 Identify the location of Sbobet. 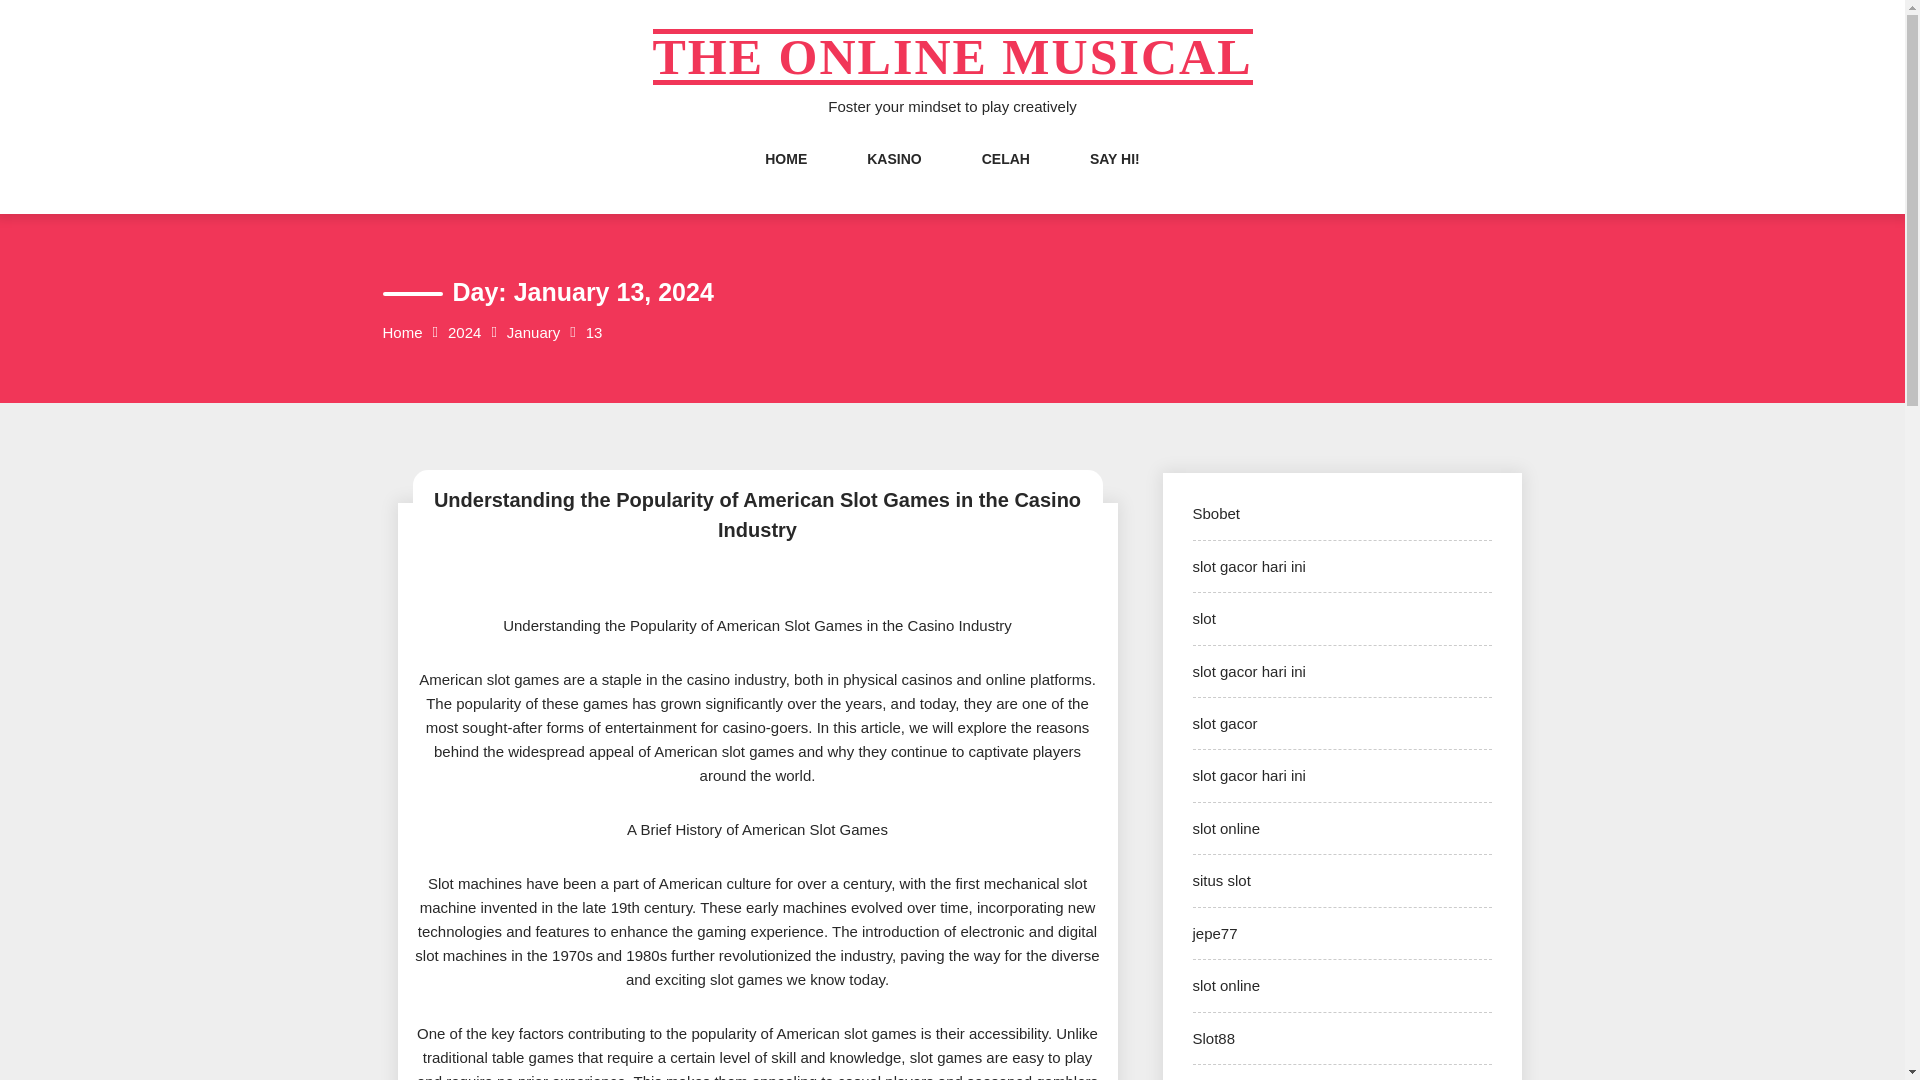
(1216, 513).